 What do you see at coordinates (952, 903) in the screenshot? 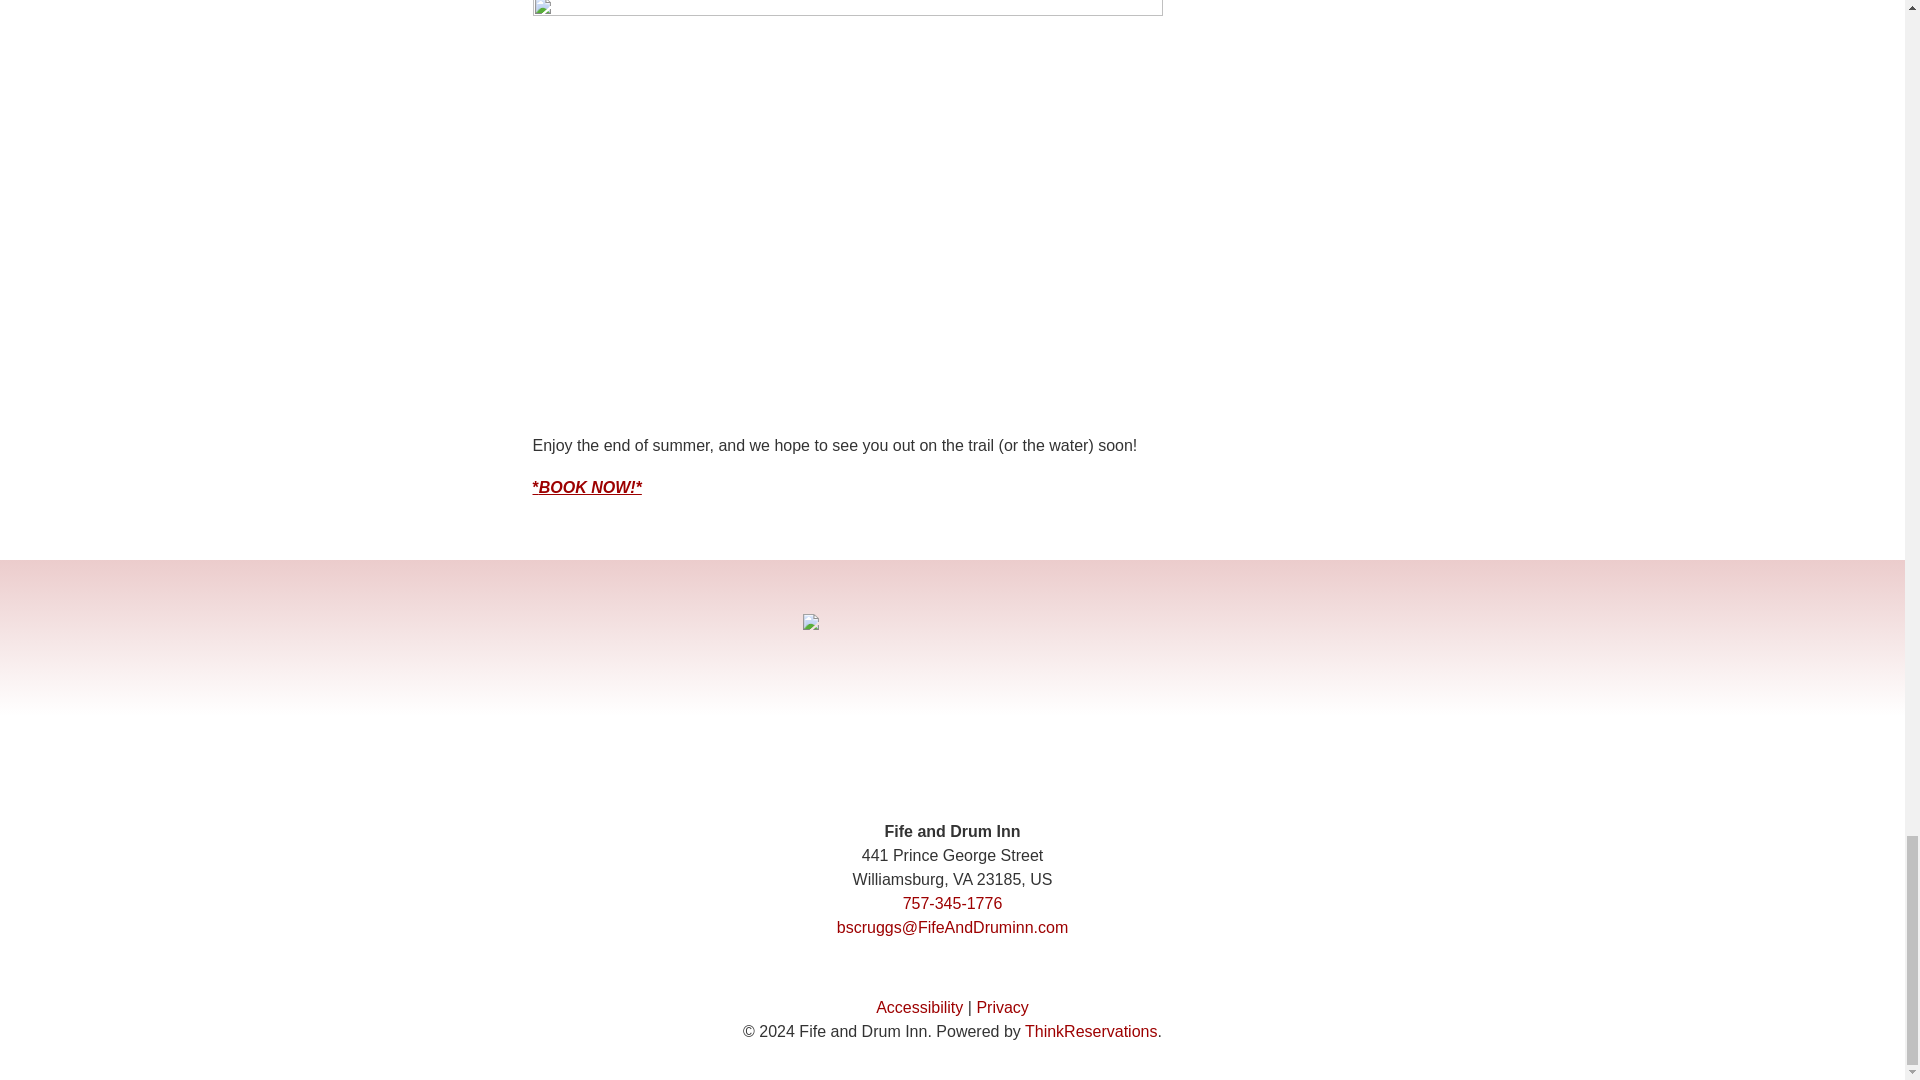
I see `757-345-1776` at bounding box center [952, 903].